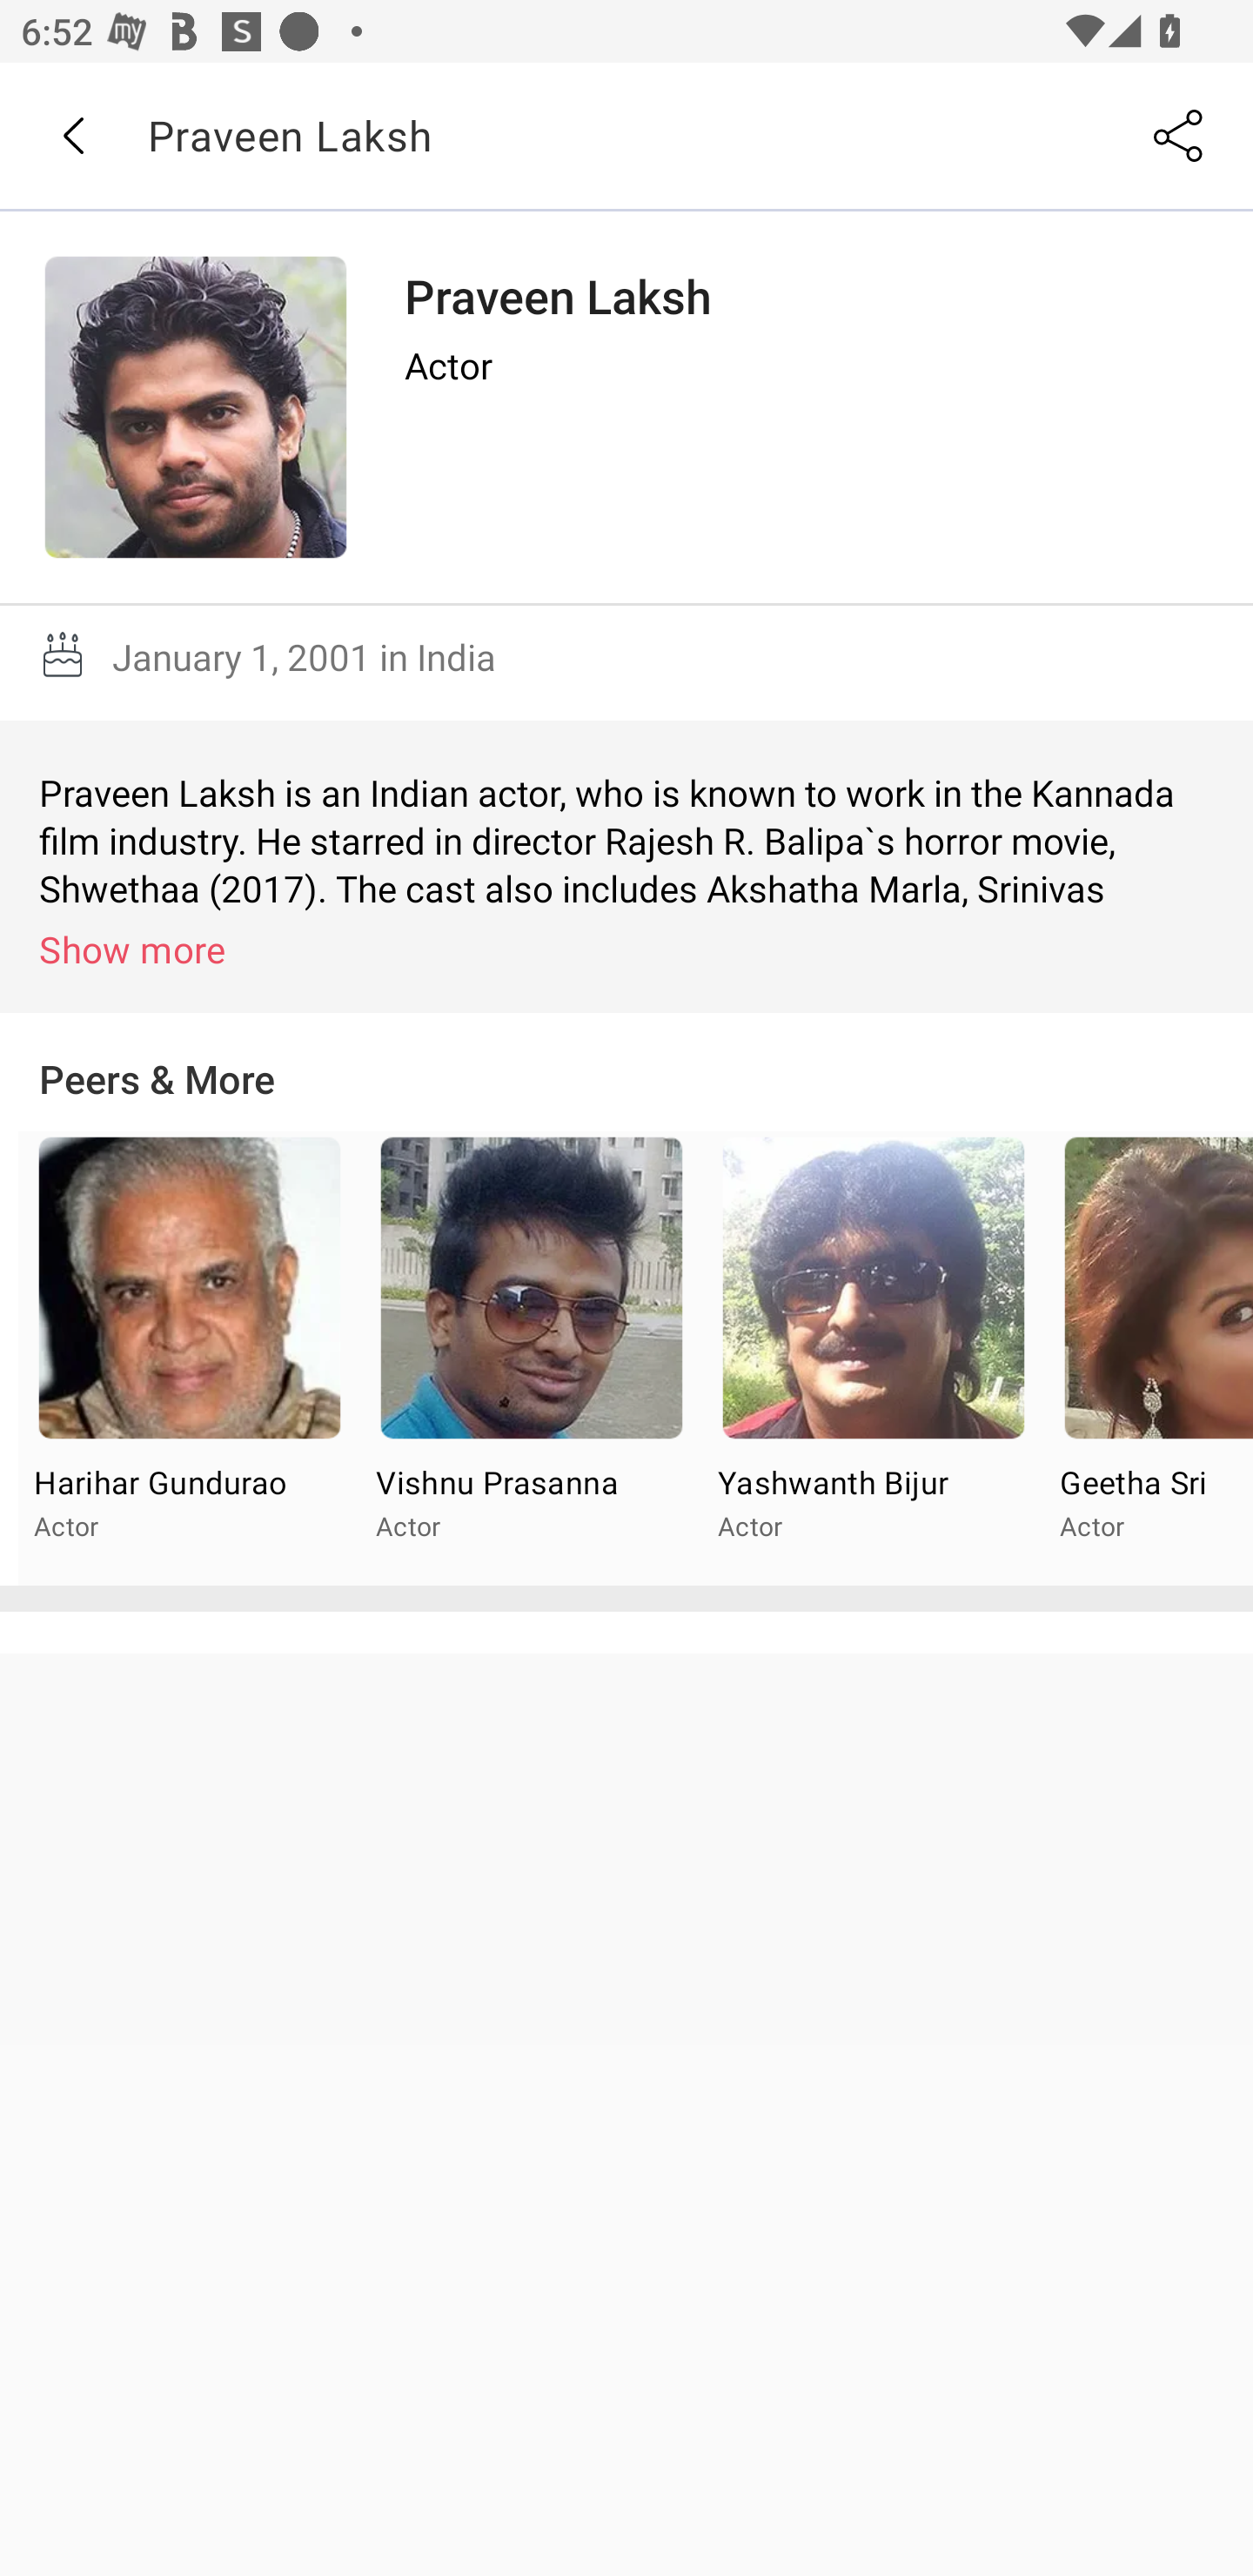  Describe the element at coordinates (1149, 1358) in the screenshot. I see `Geetha Sri Actor` at that location.